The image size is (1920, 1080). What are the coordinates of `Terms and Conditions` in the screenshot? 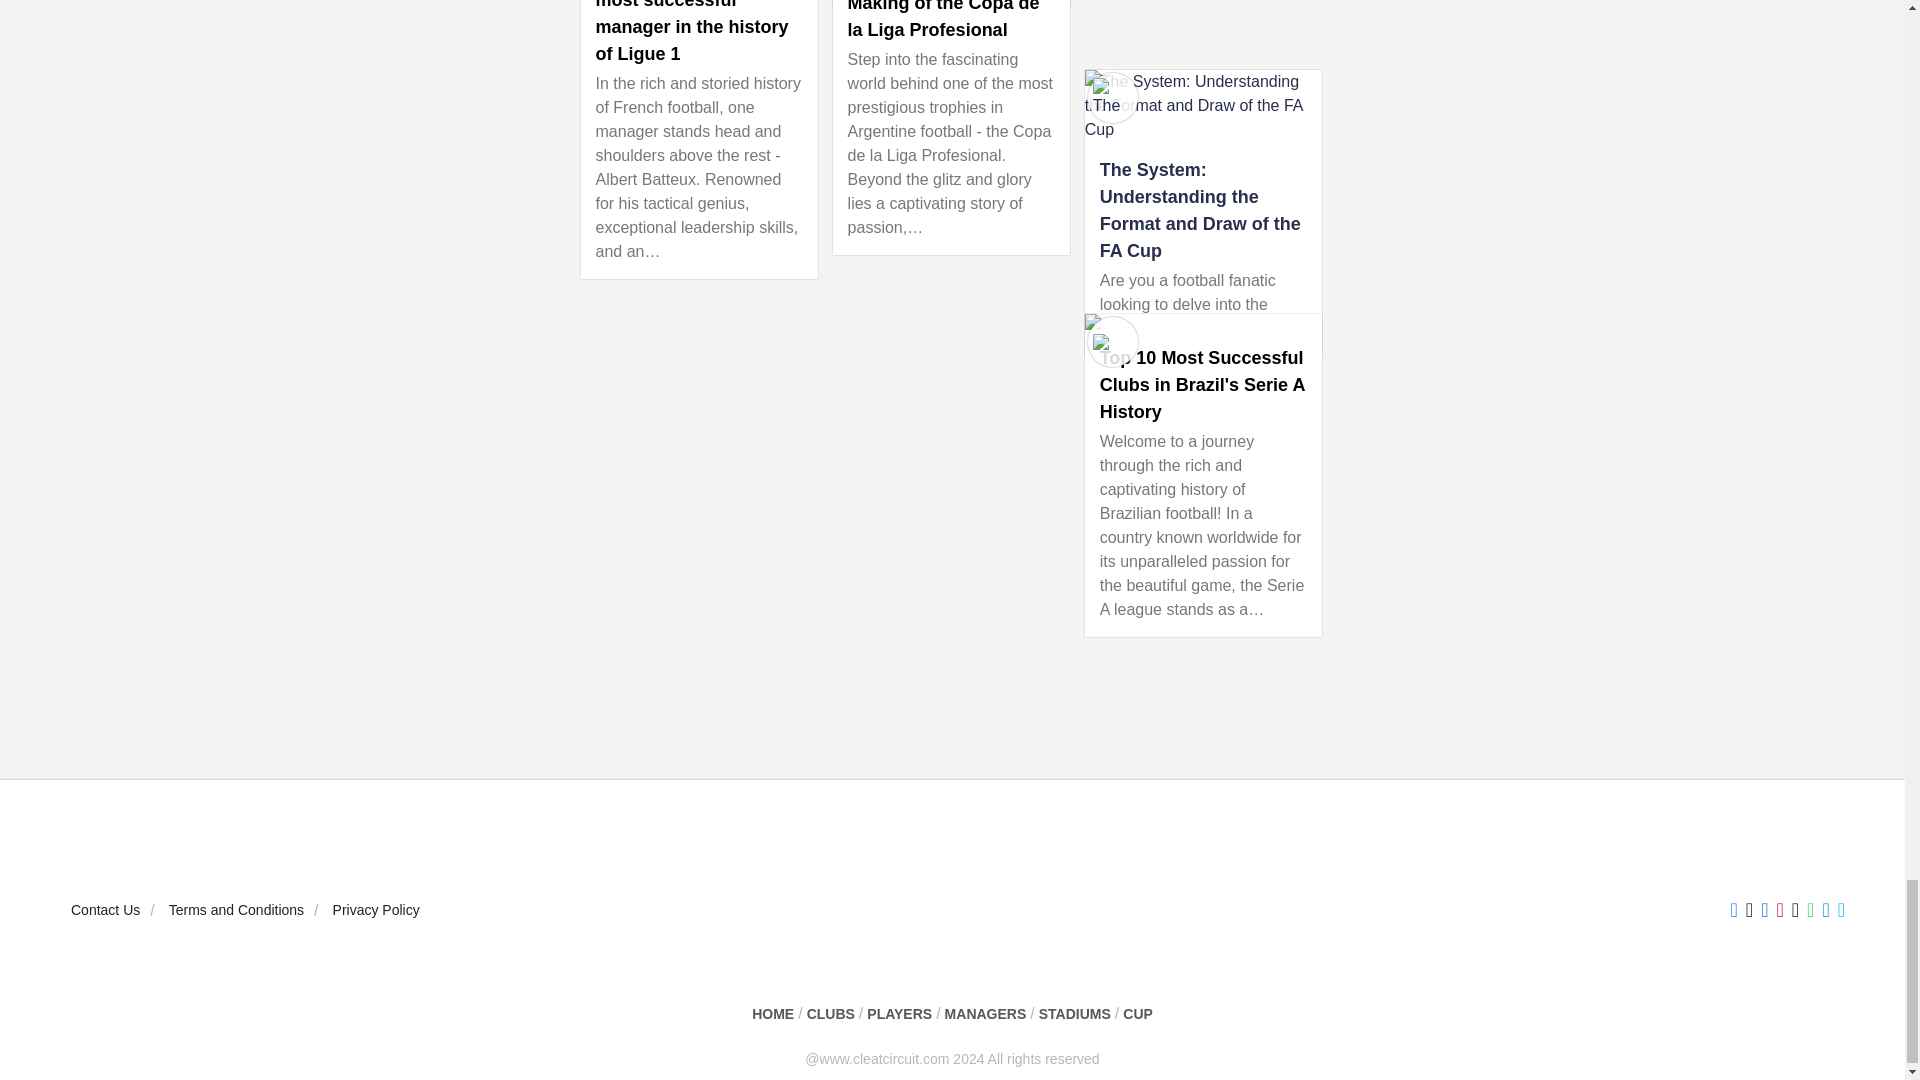 It's located at (236, 910).